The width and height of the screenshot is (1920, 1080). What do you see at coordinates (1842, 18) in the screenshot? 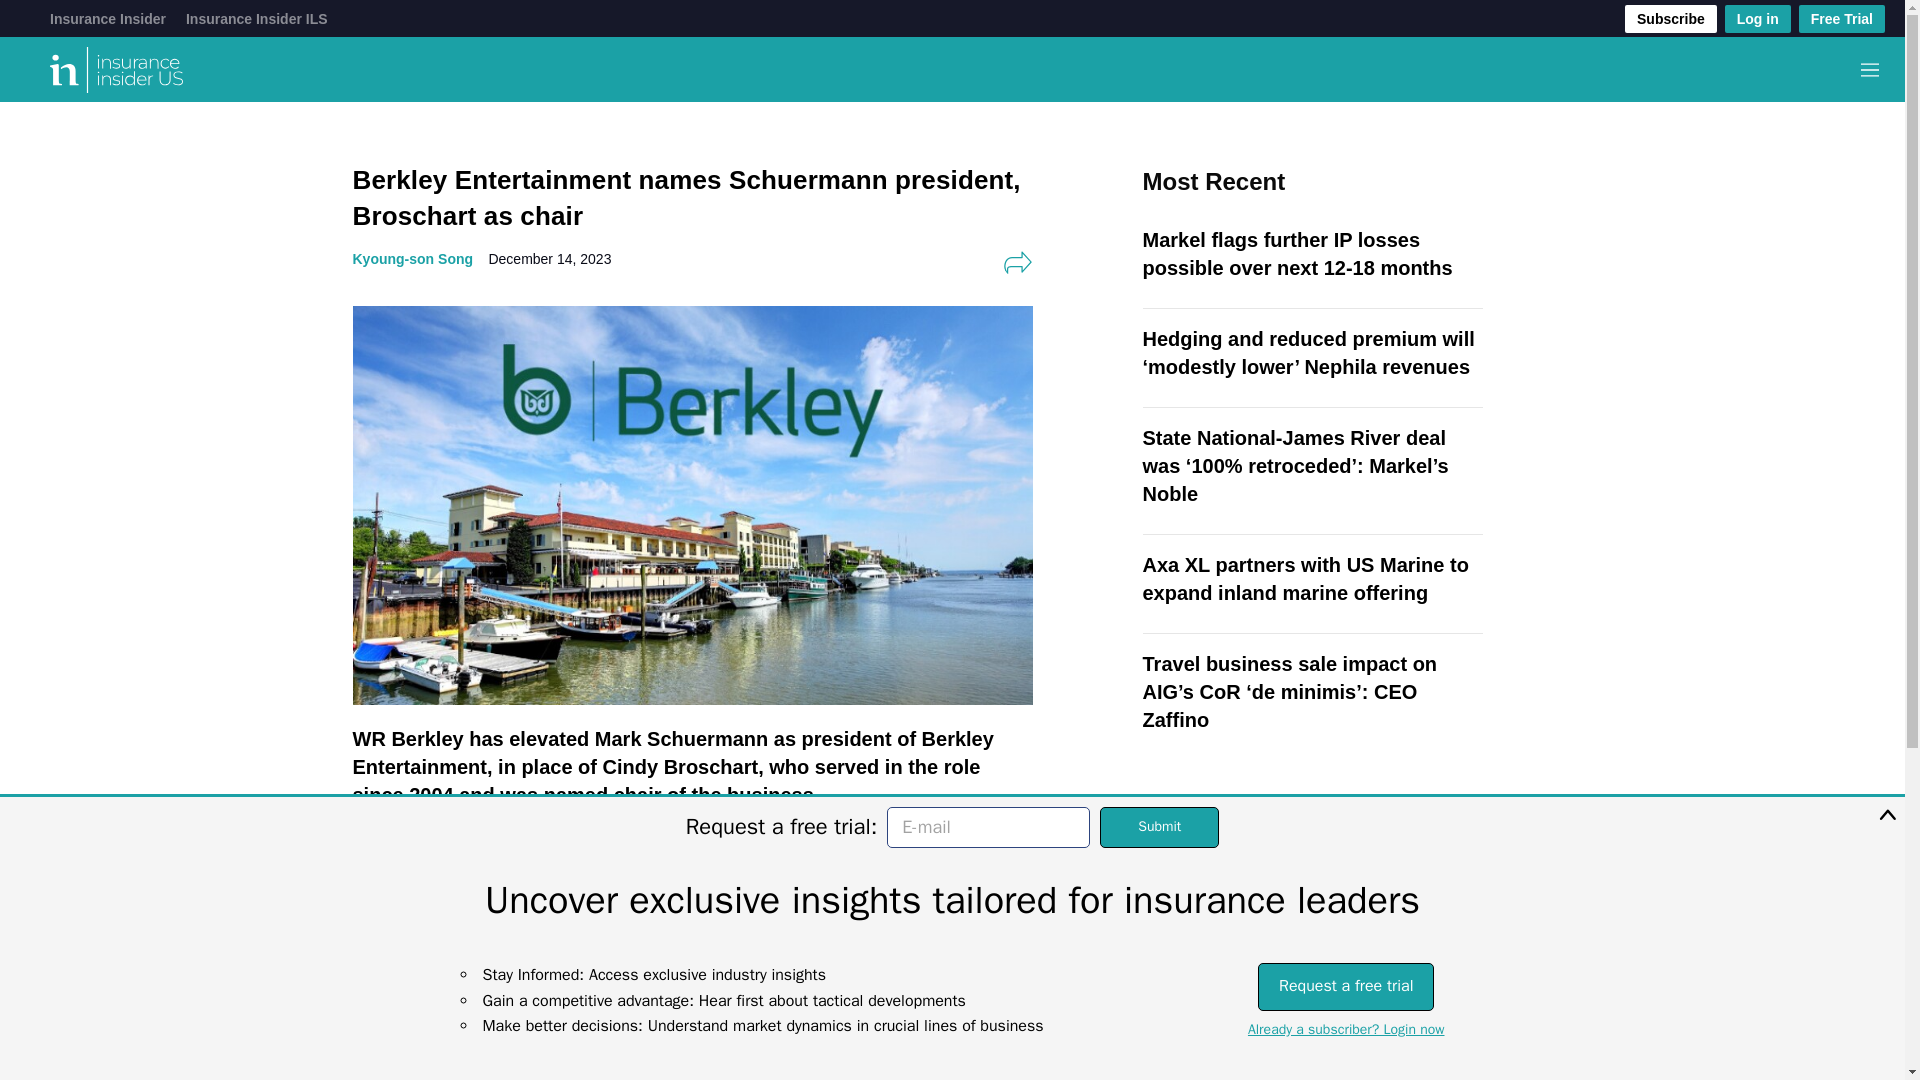
I see `Free Trial` at bounding box center [1842, 18].